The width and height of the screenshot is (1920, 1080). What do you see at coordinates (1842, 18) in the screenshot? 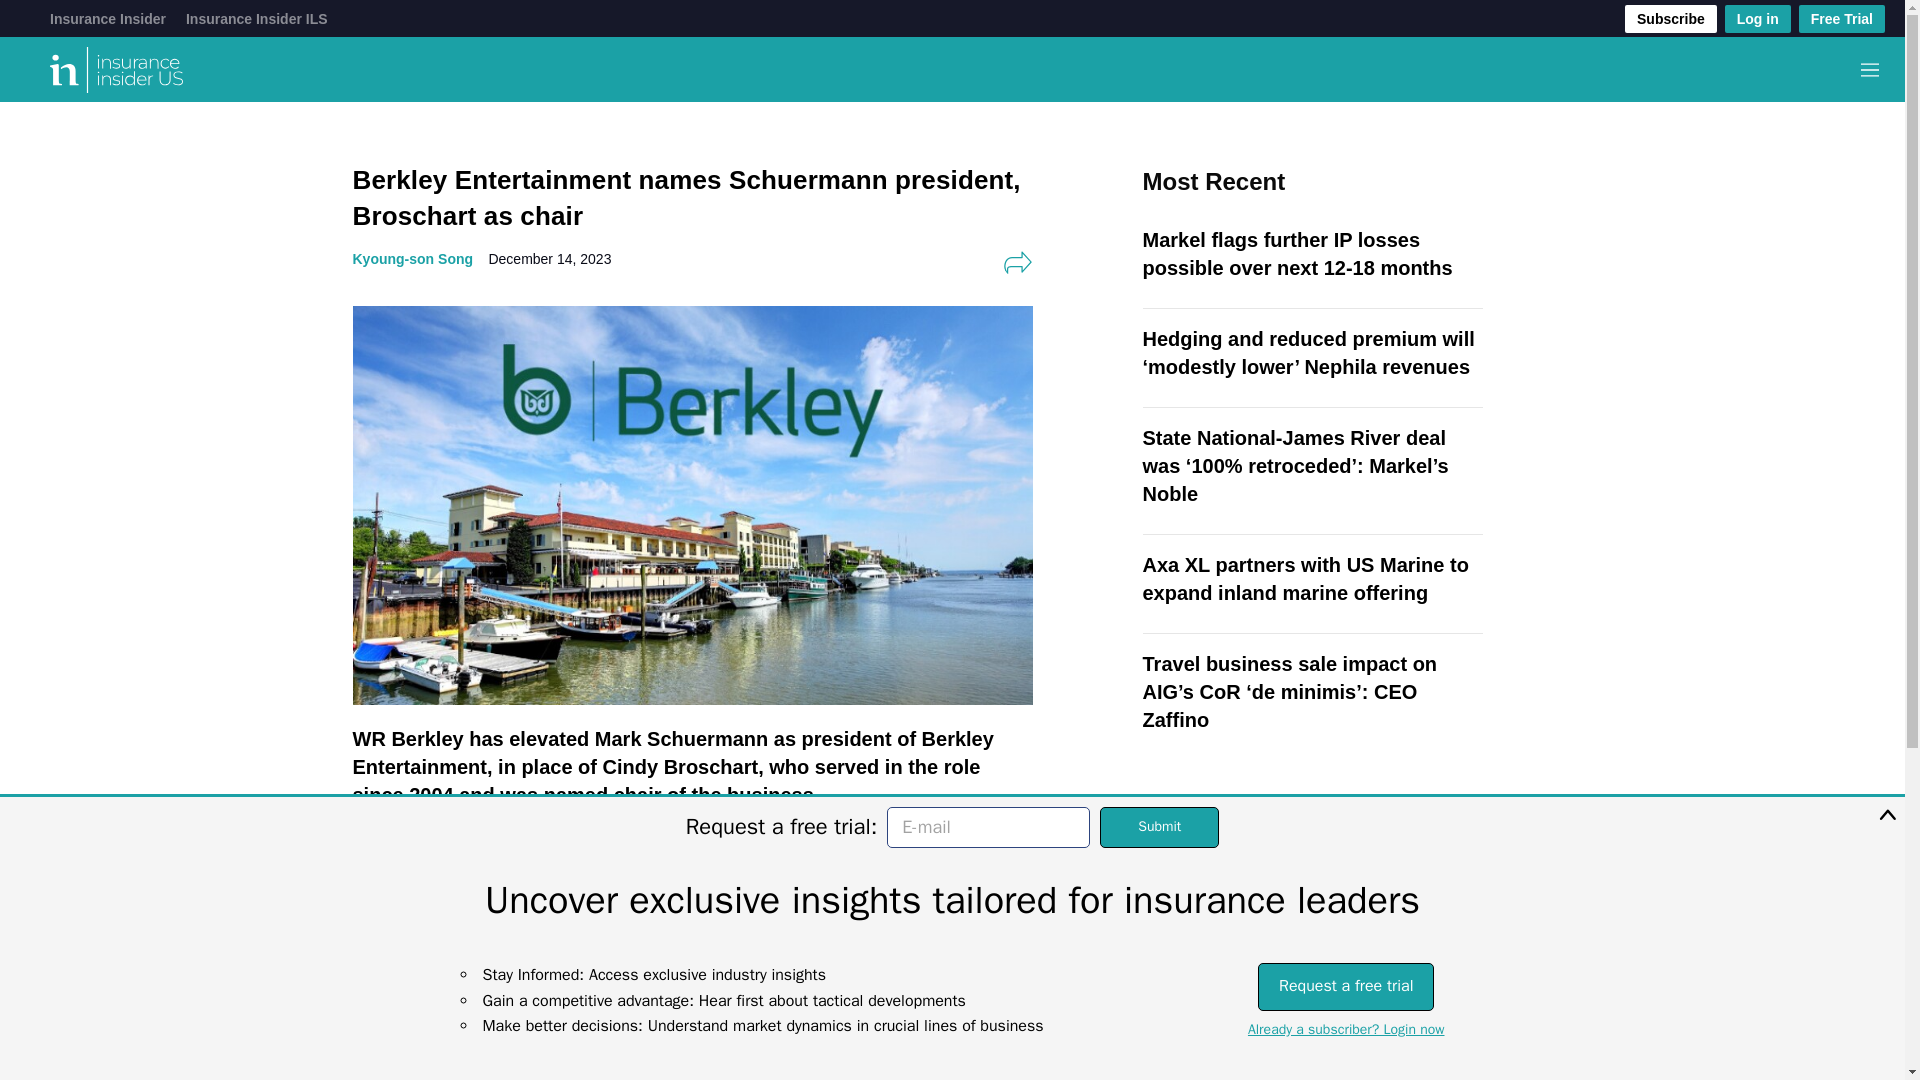
I see `Free Trial` at bounding box center [1842, 18].